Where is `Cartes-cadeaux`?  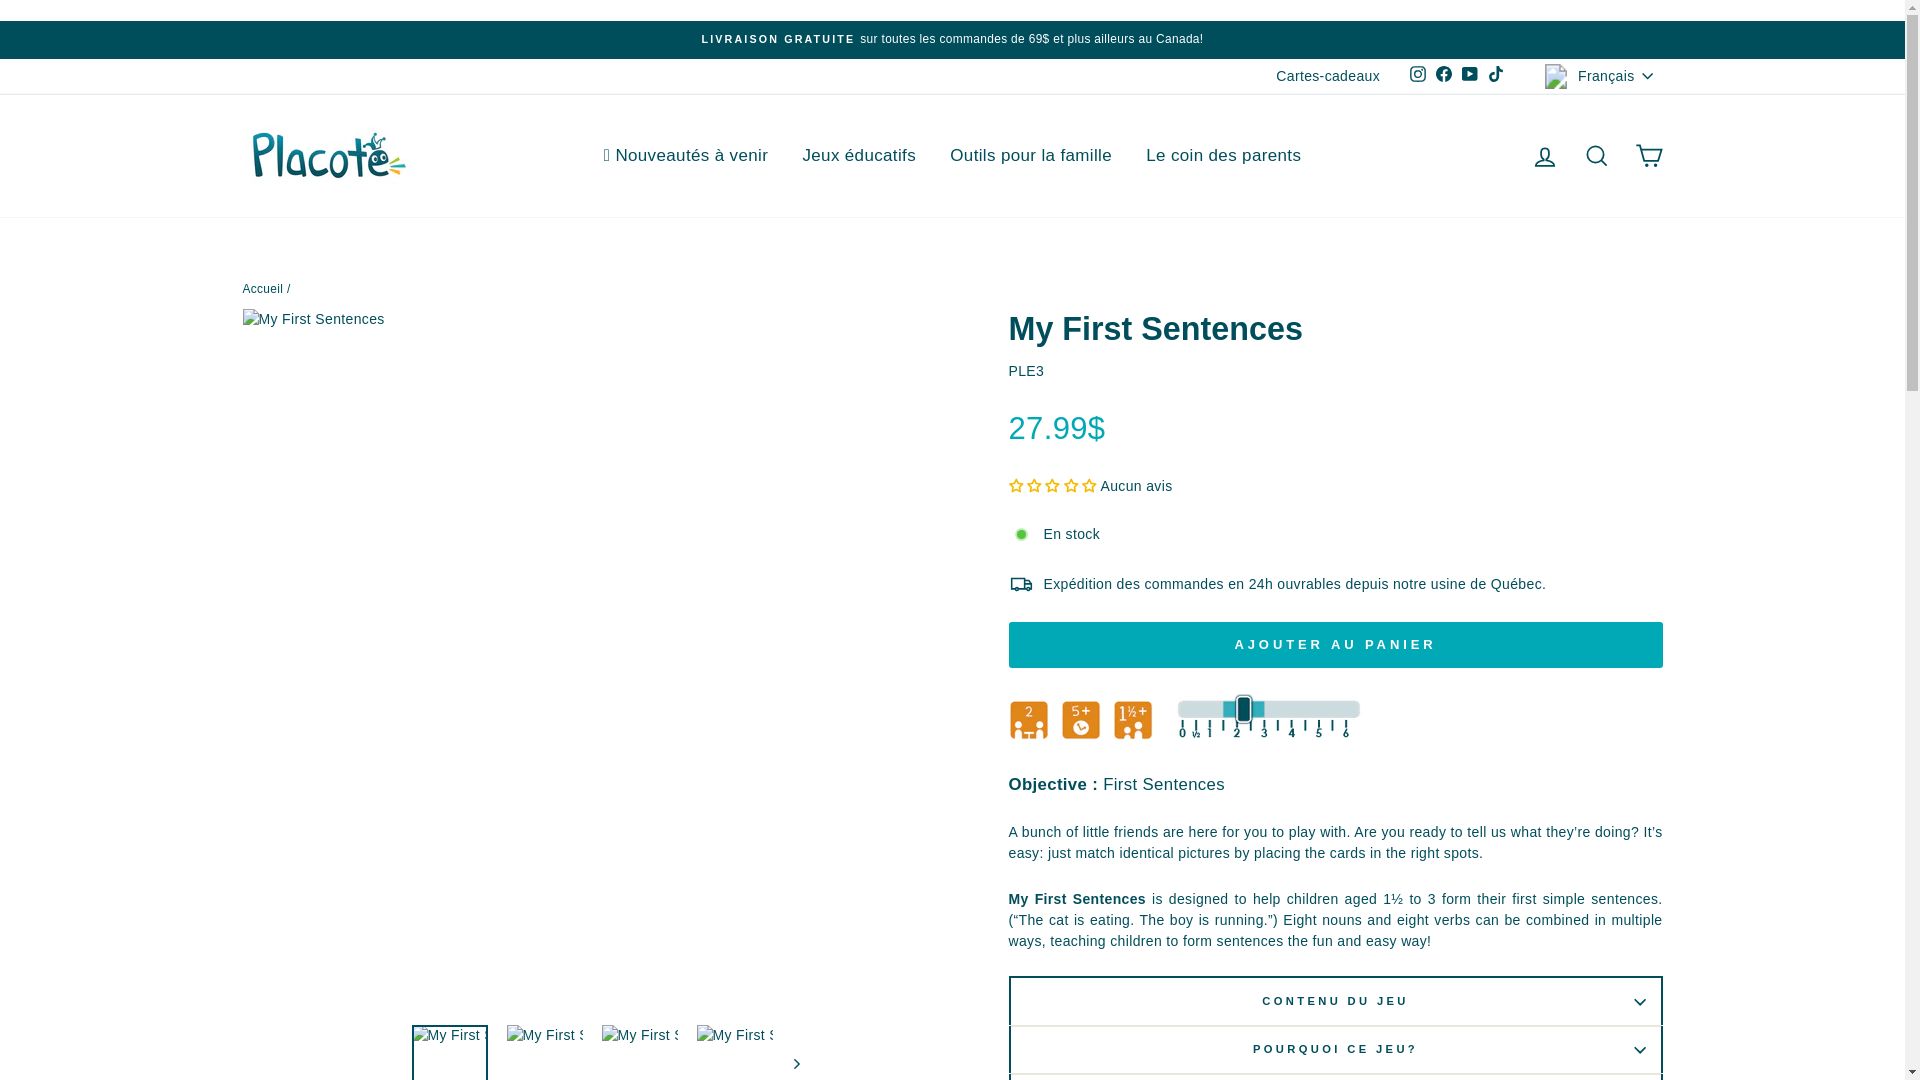 Cartes-cadeaux is located at coordinates (1328, 76).